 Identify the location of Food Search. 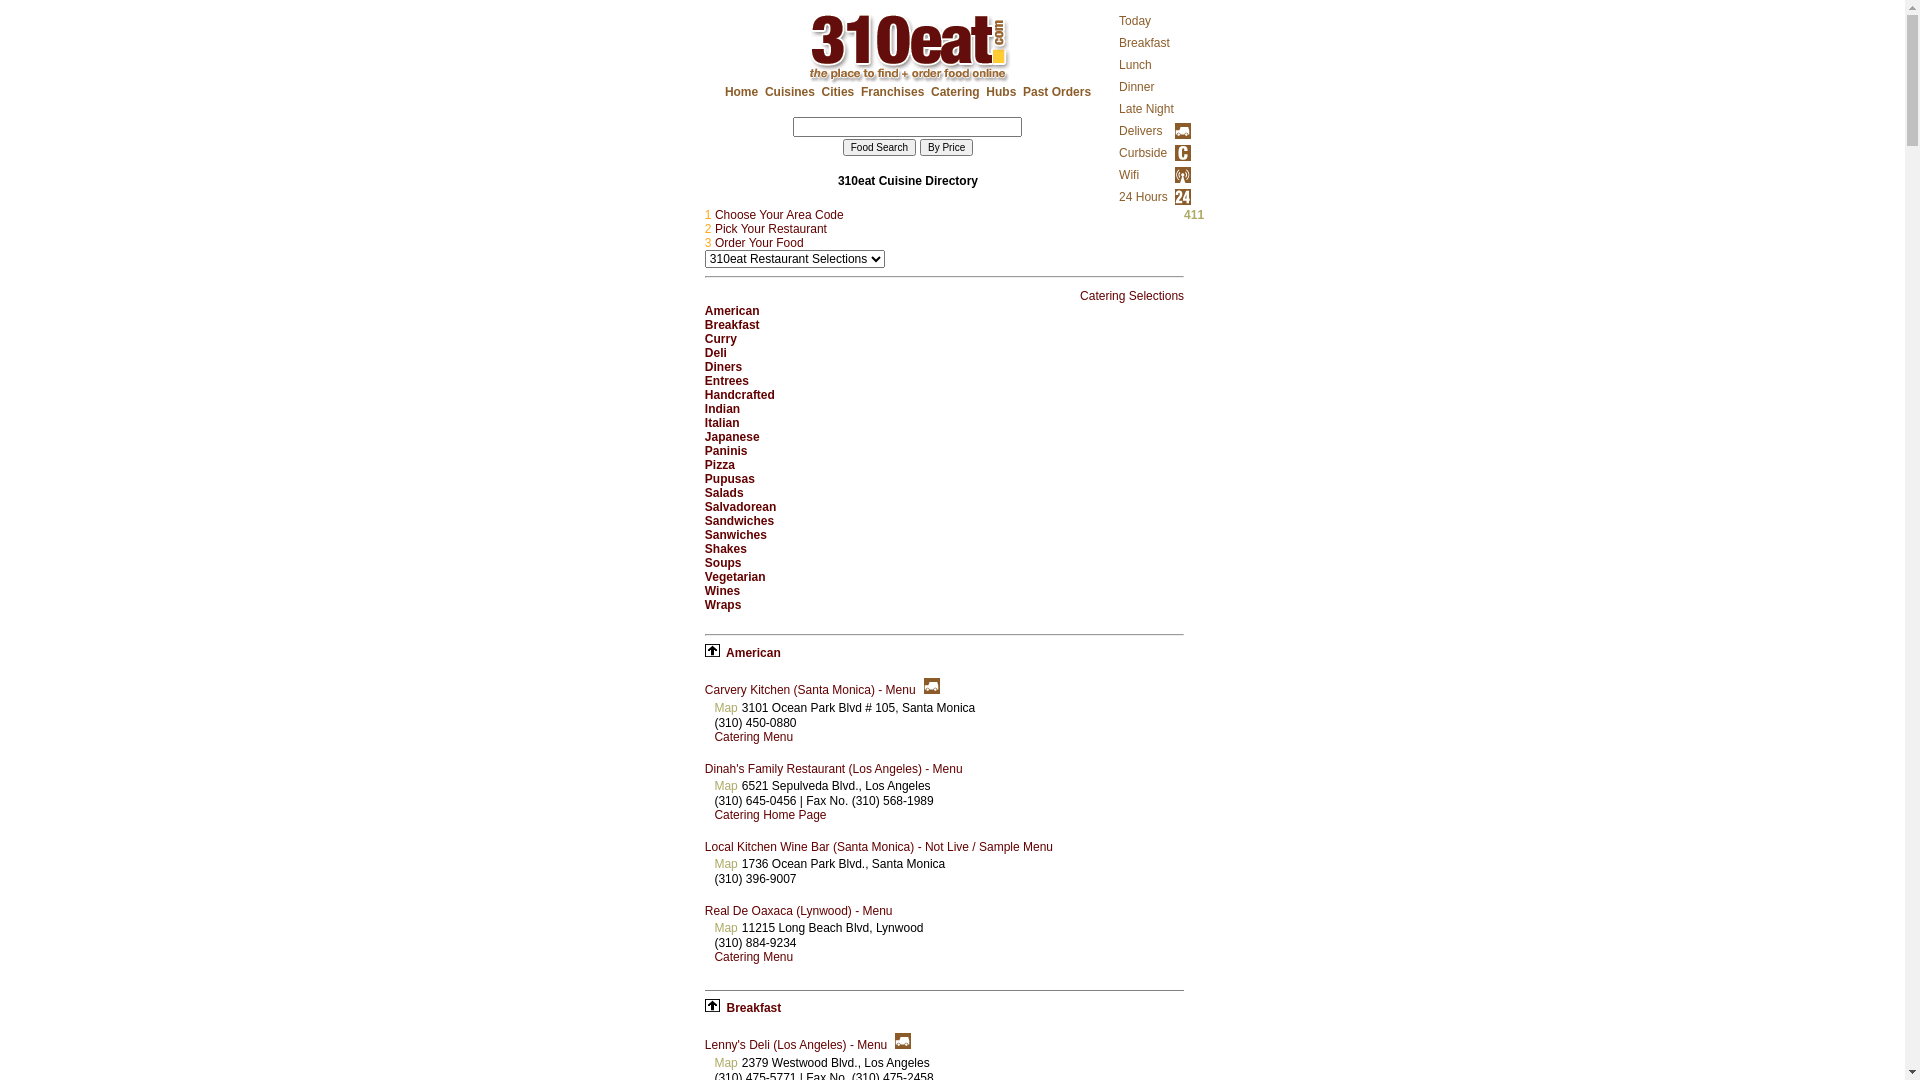
(880, 147).